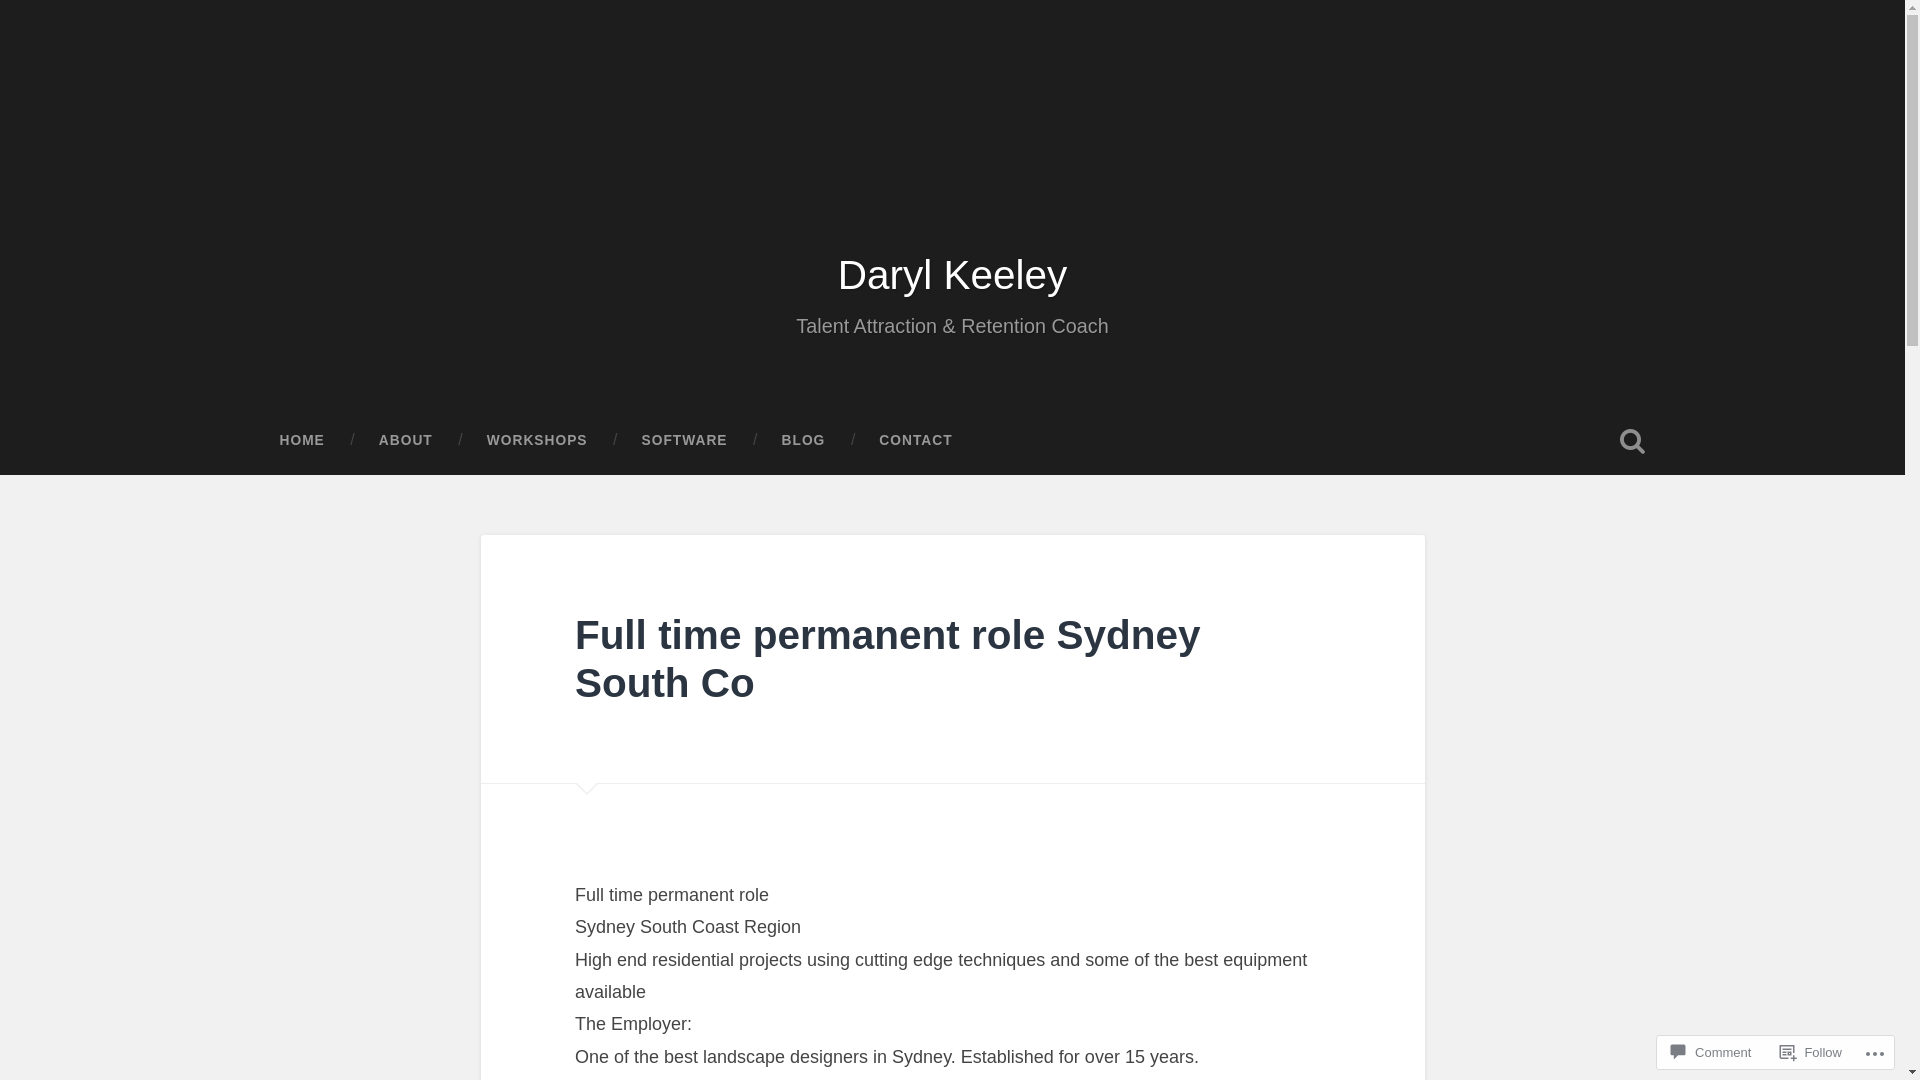 This screenshot has width=1920, height=1080. I want to click on CONTACT, so click(916, 441).